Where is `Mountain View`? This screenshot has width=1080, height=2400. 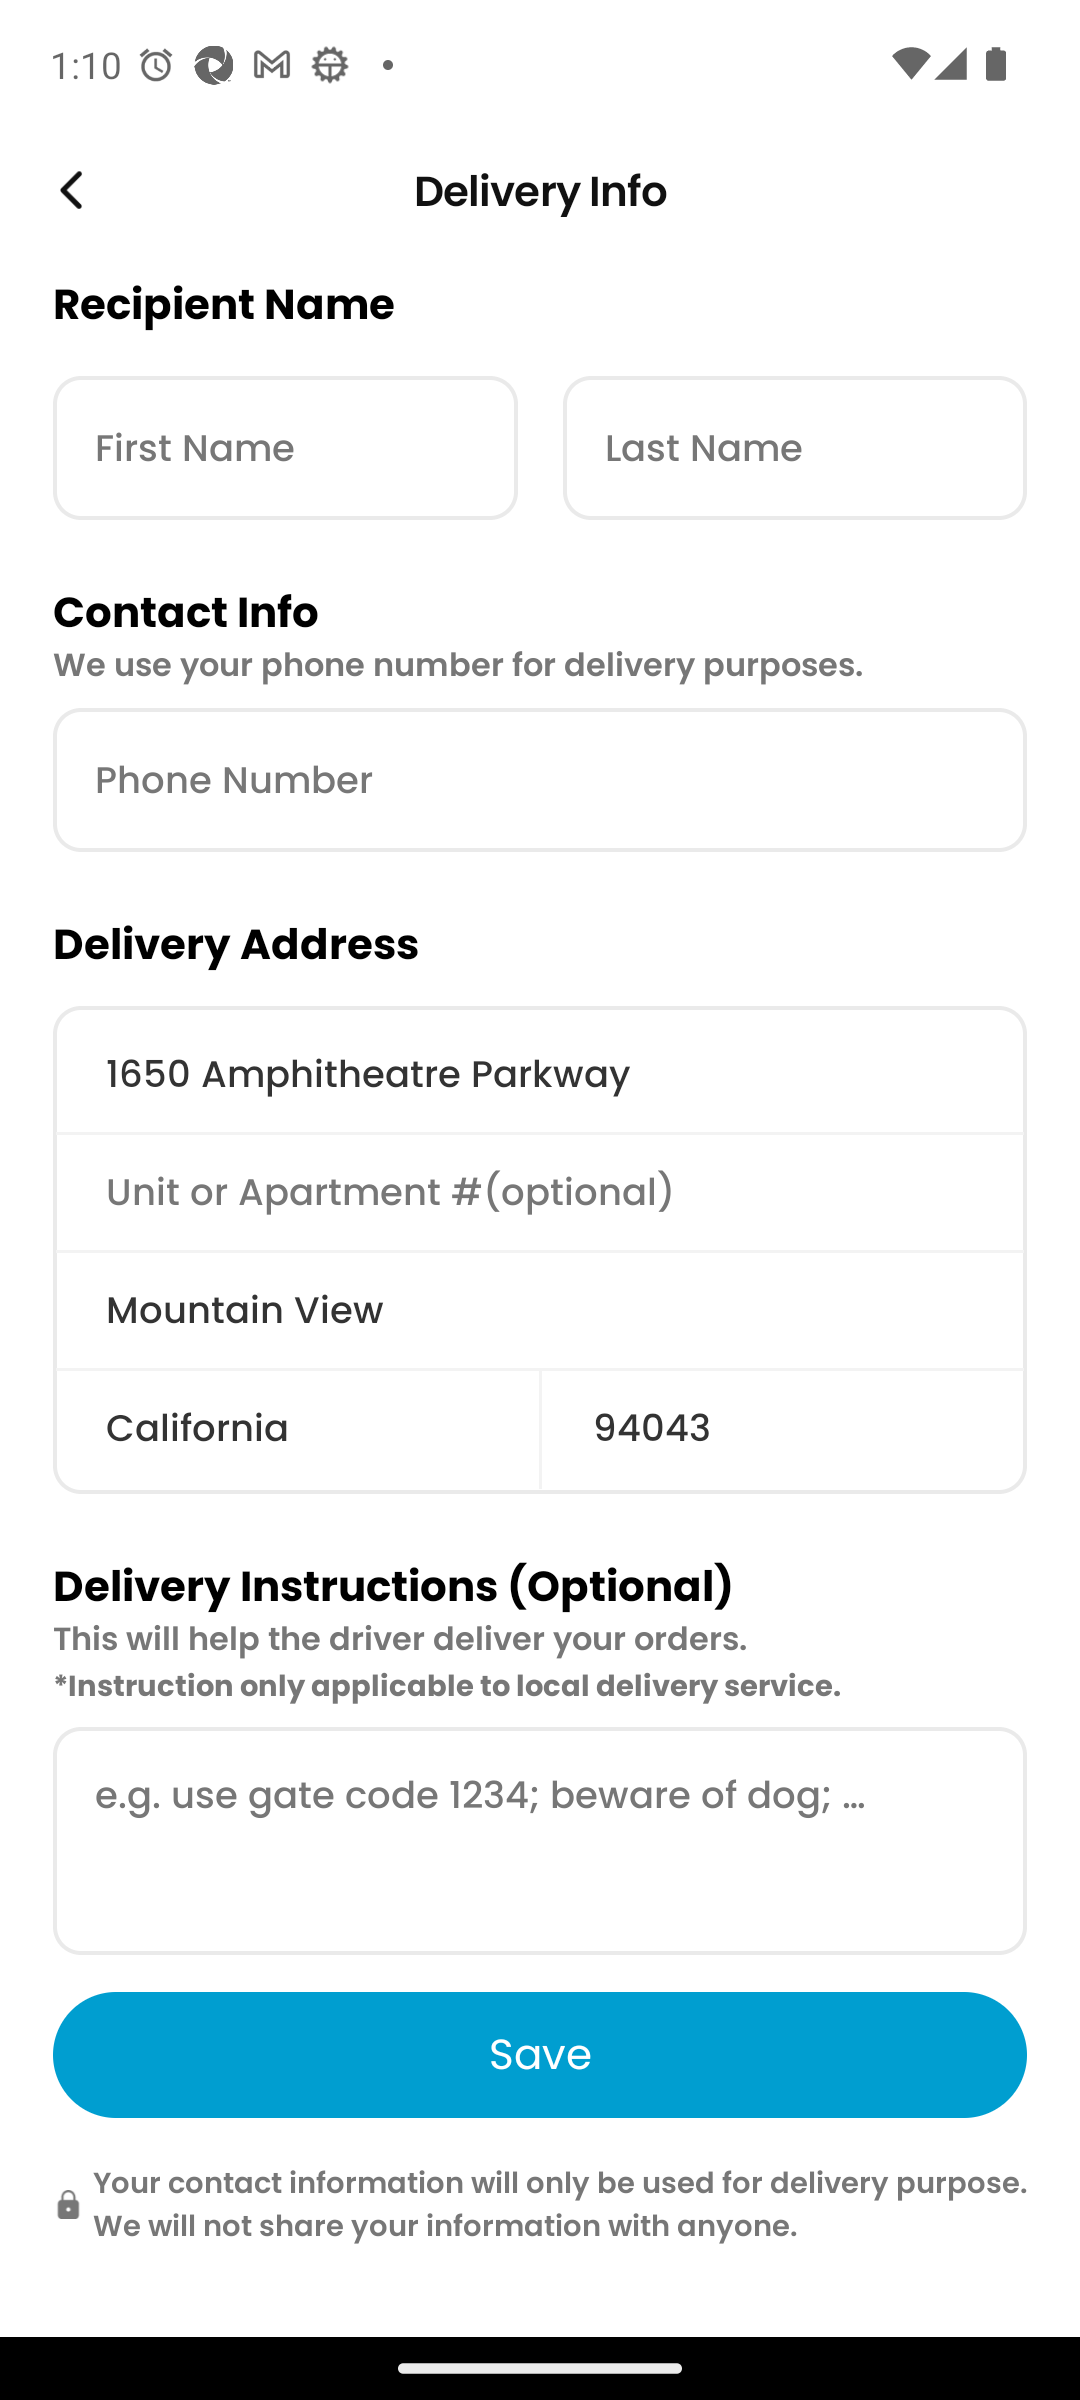
Mountain View is located at coordinates (540, 1310).